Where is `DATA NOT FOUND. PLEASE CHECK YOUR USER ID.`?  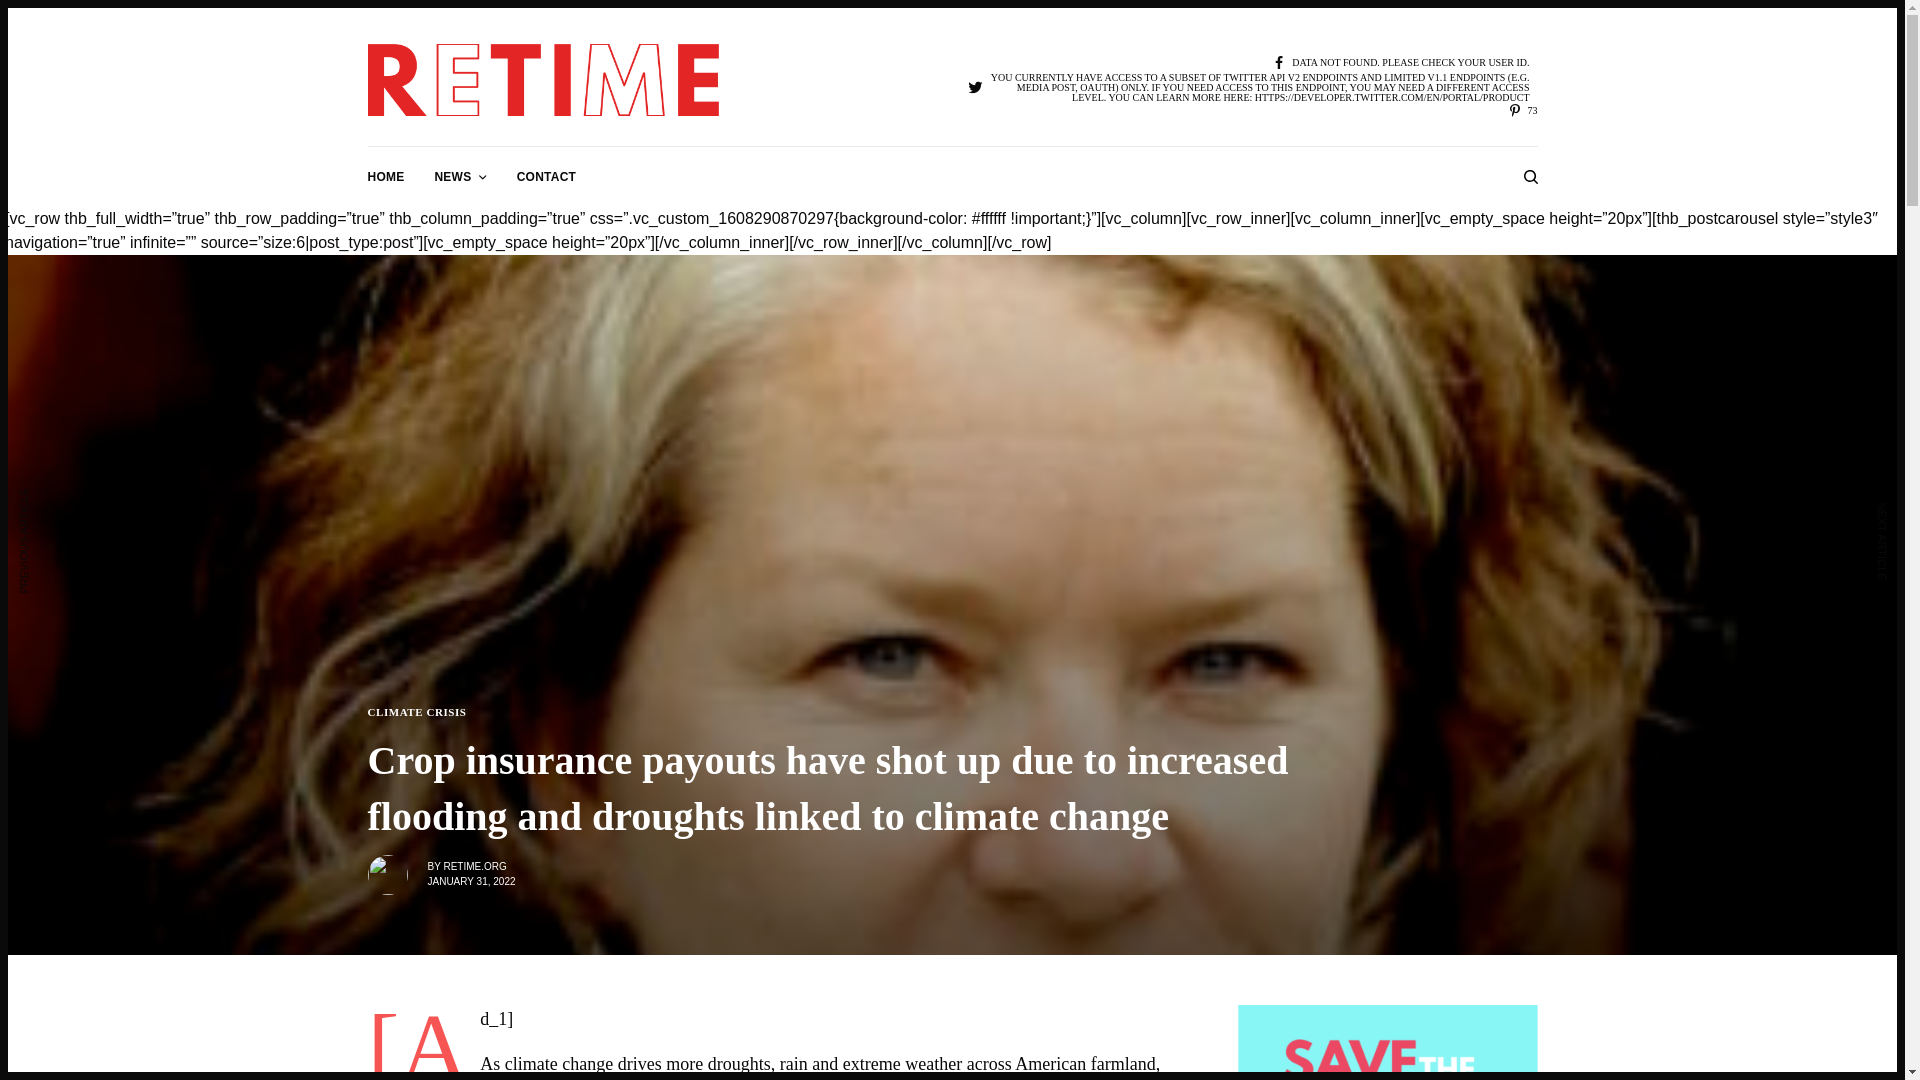
DATA NOT FOUND. PLEASE CHECK YOUR USER ID. is located at coordinates (1401, 64).